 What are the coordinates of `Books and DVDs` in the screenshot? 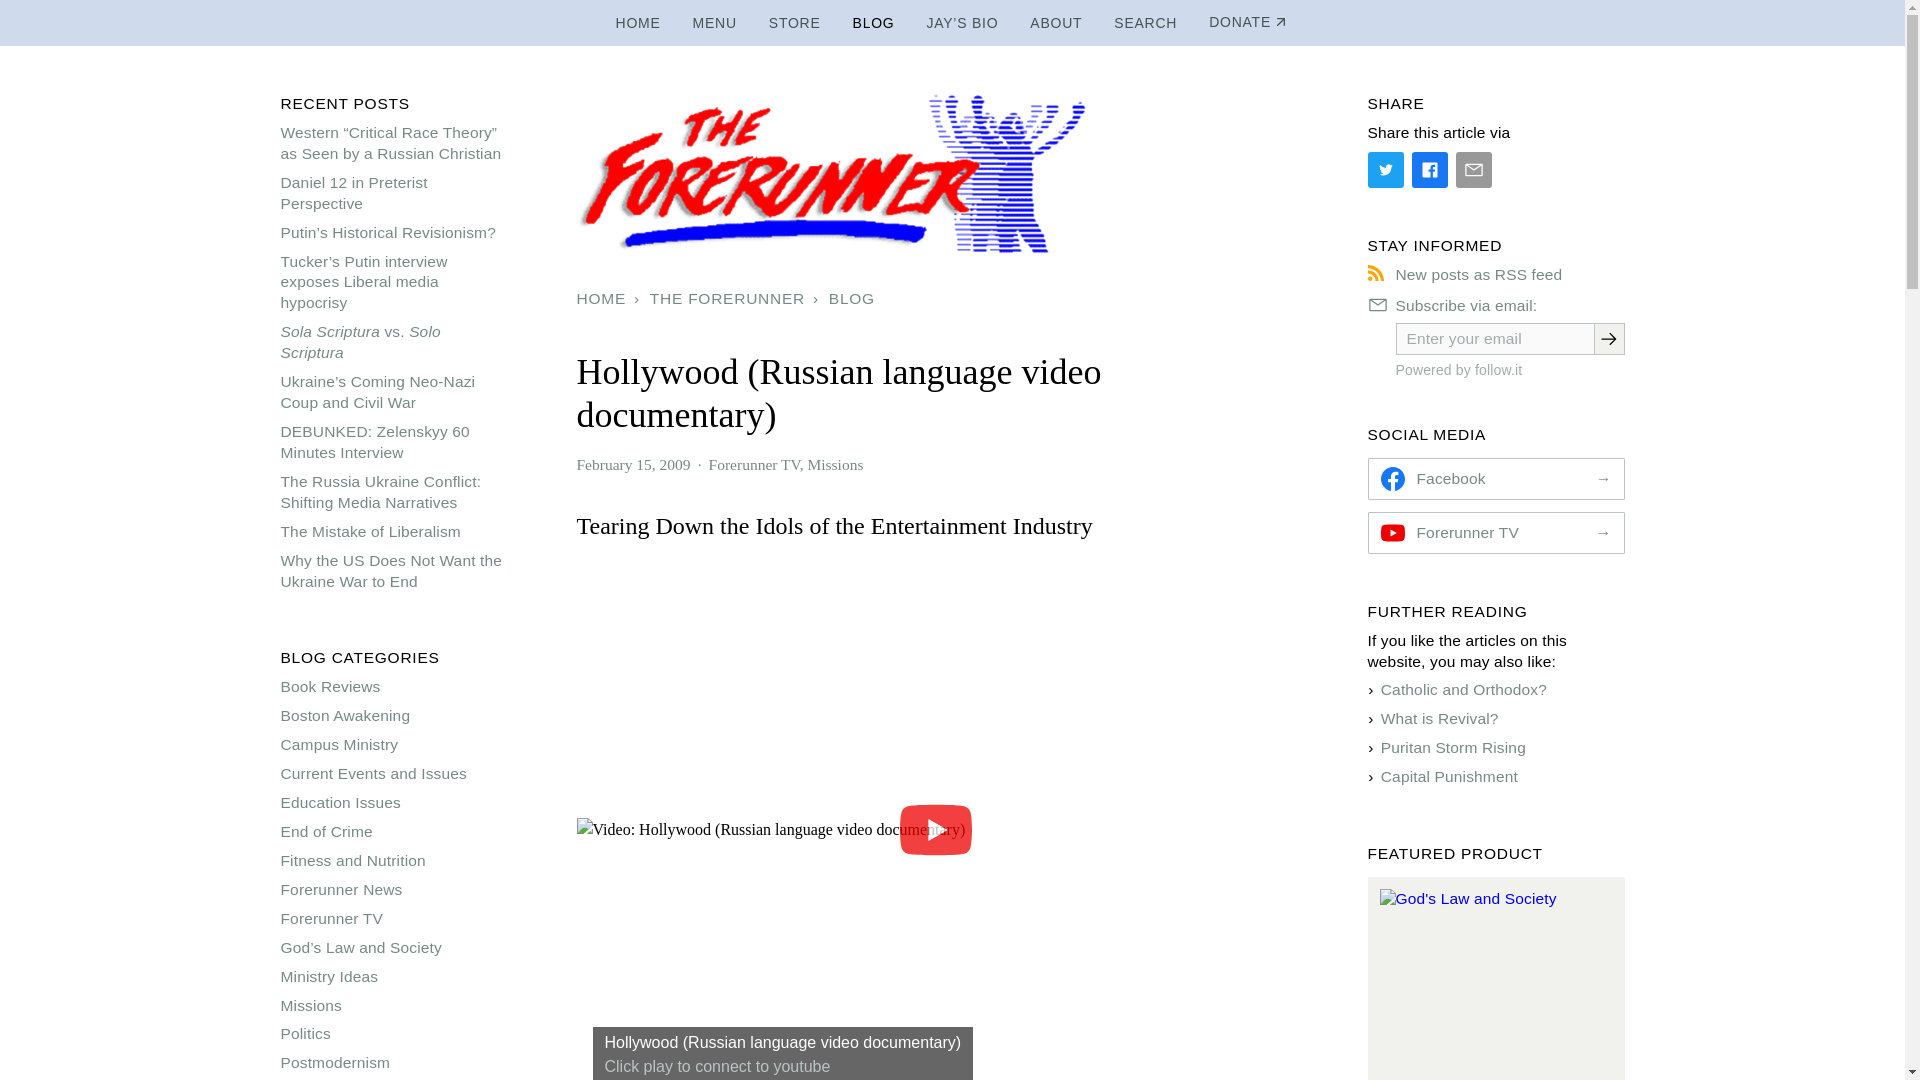 It's located at (794, 23).